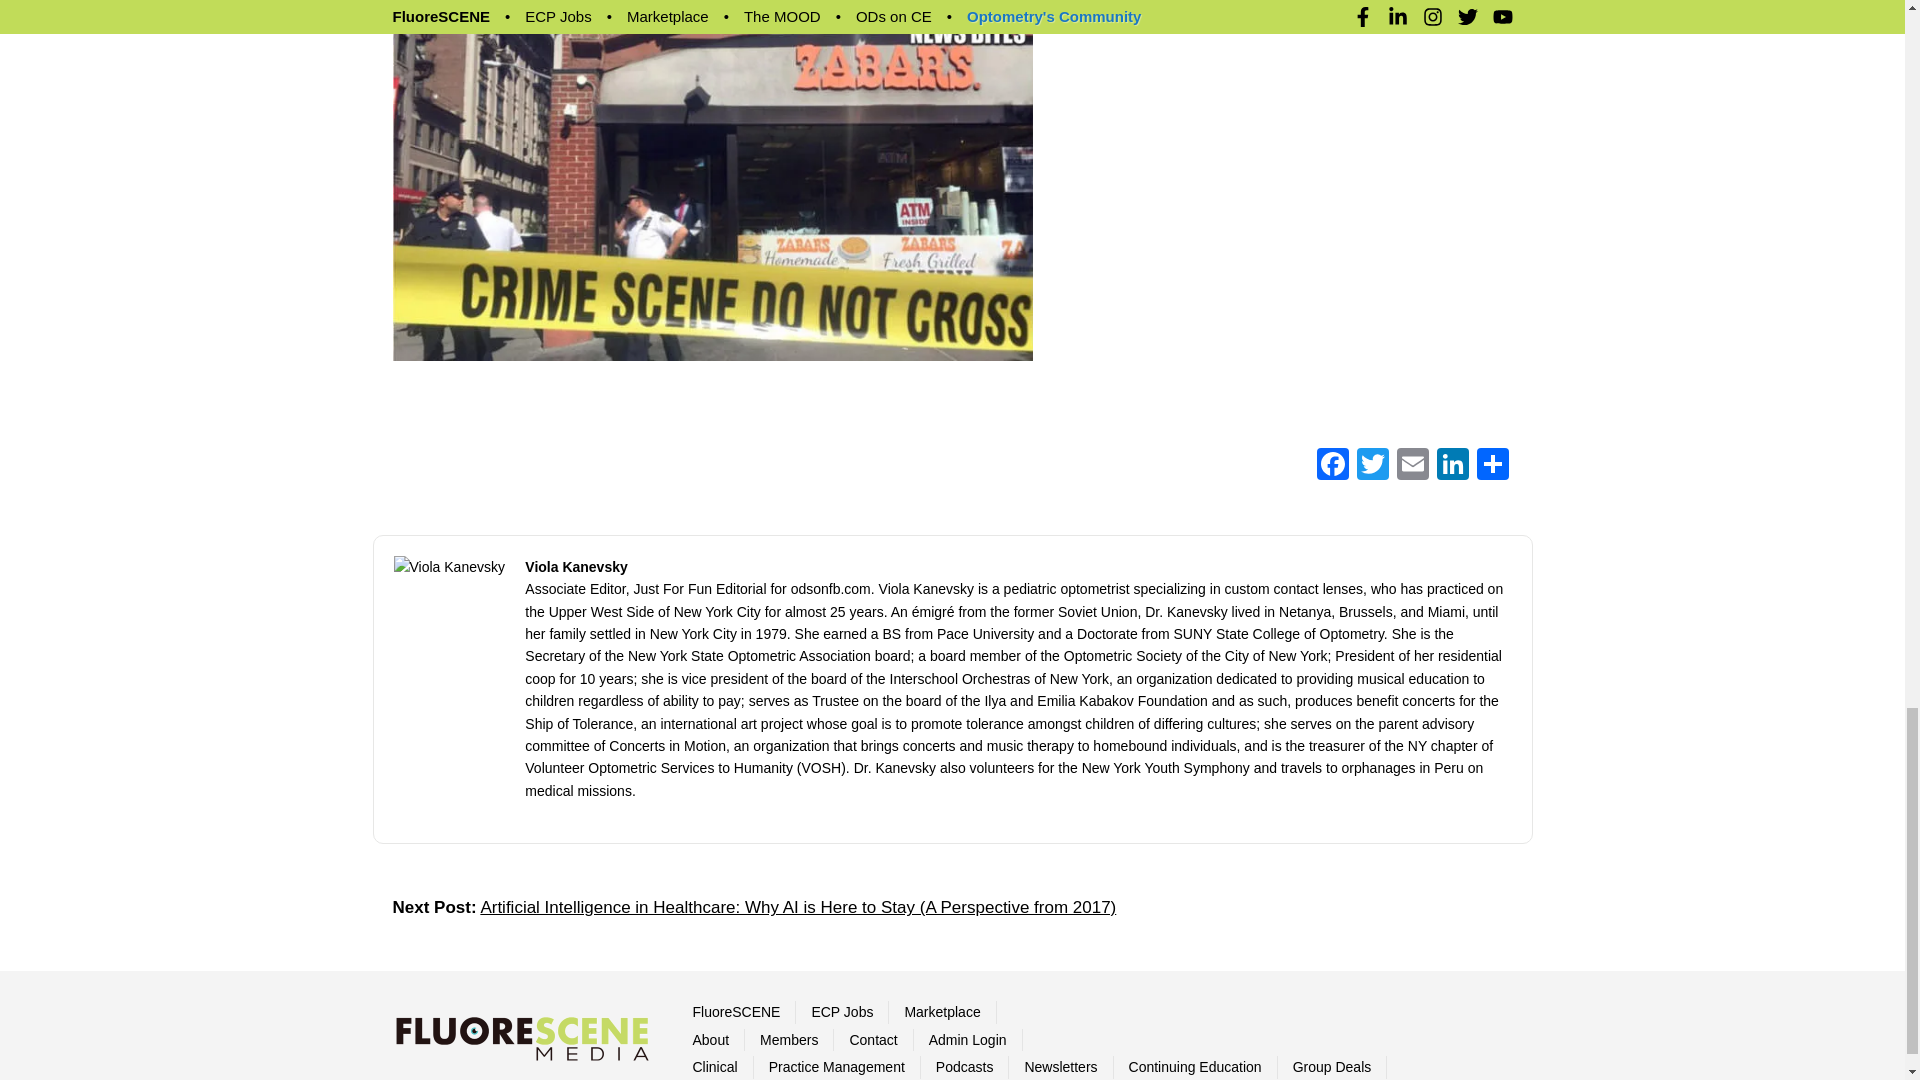  I want to click on Podcasts, so click(965, 1034).